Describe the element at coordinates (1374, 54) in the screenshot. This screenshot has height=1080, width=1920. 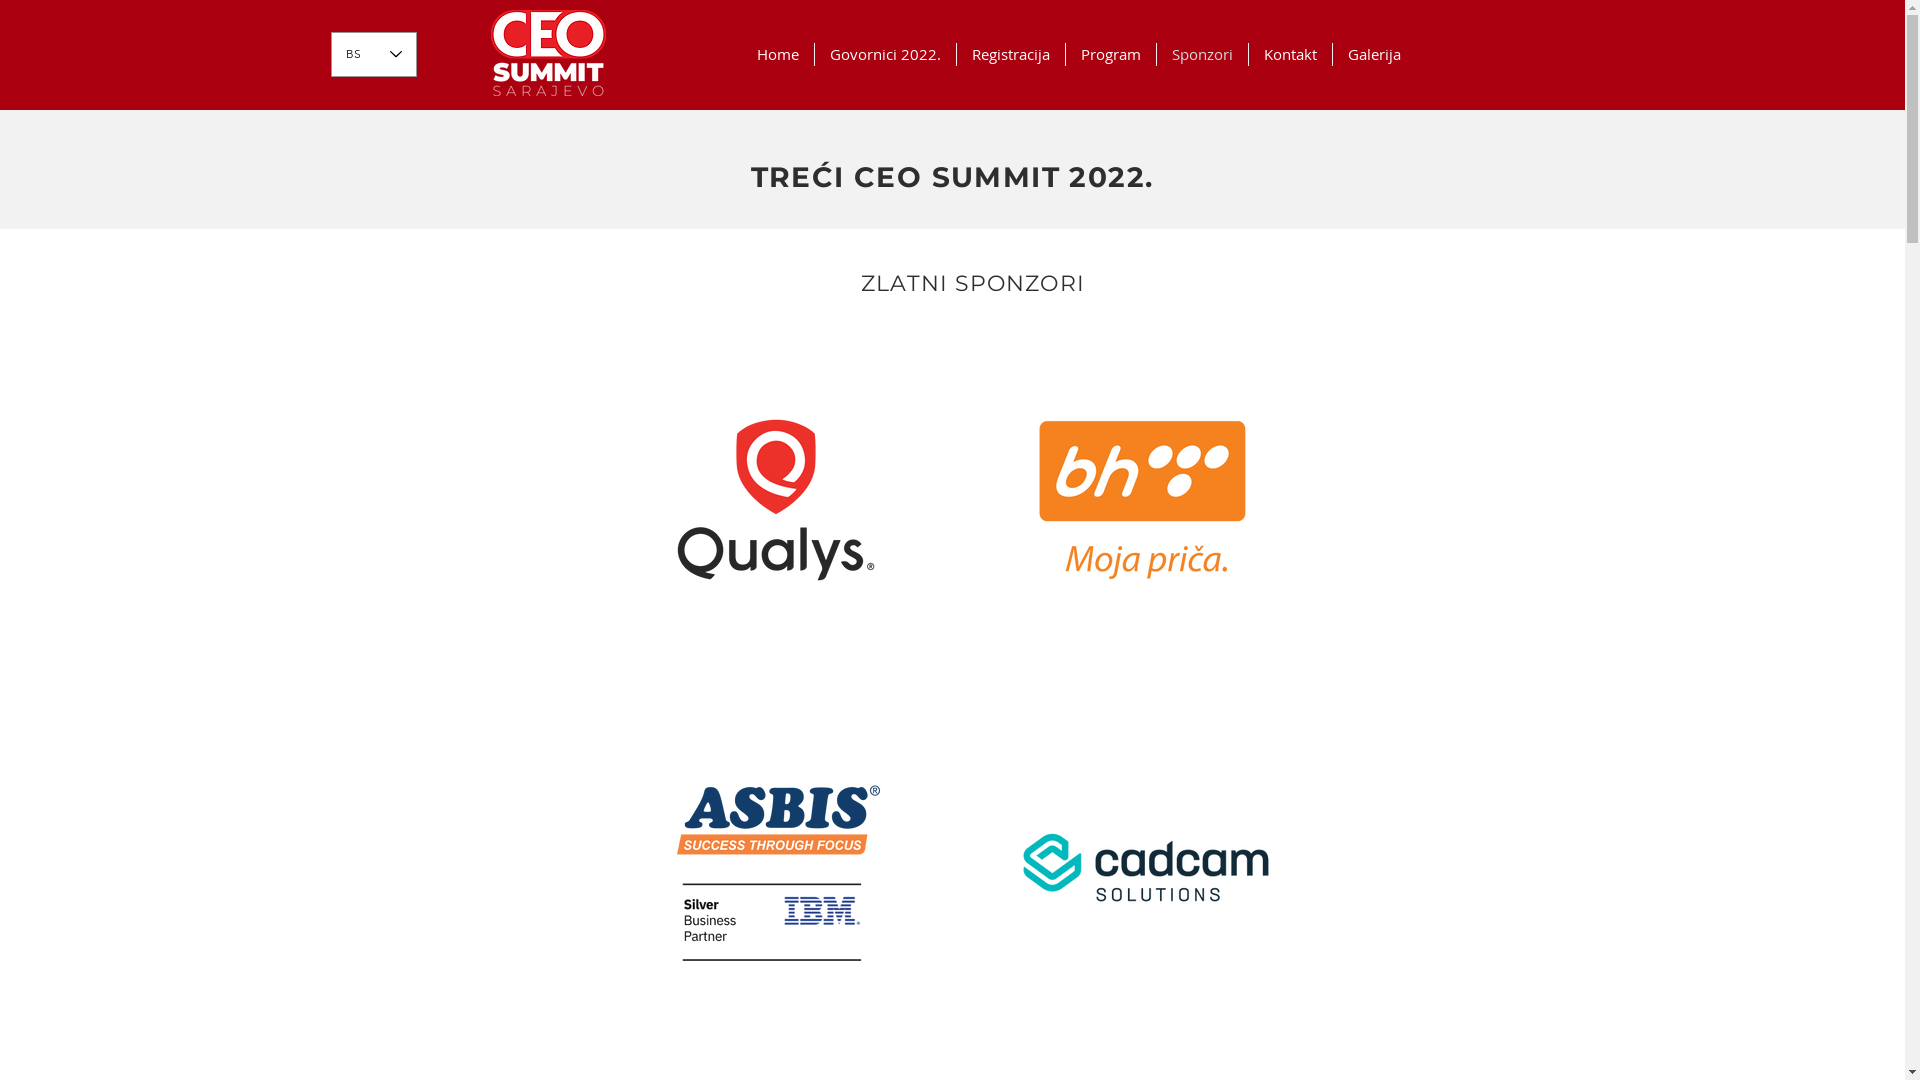
I see `Galerija` at that location.